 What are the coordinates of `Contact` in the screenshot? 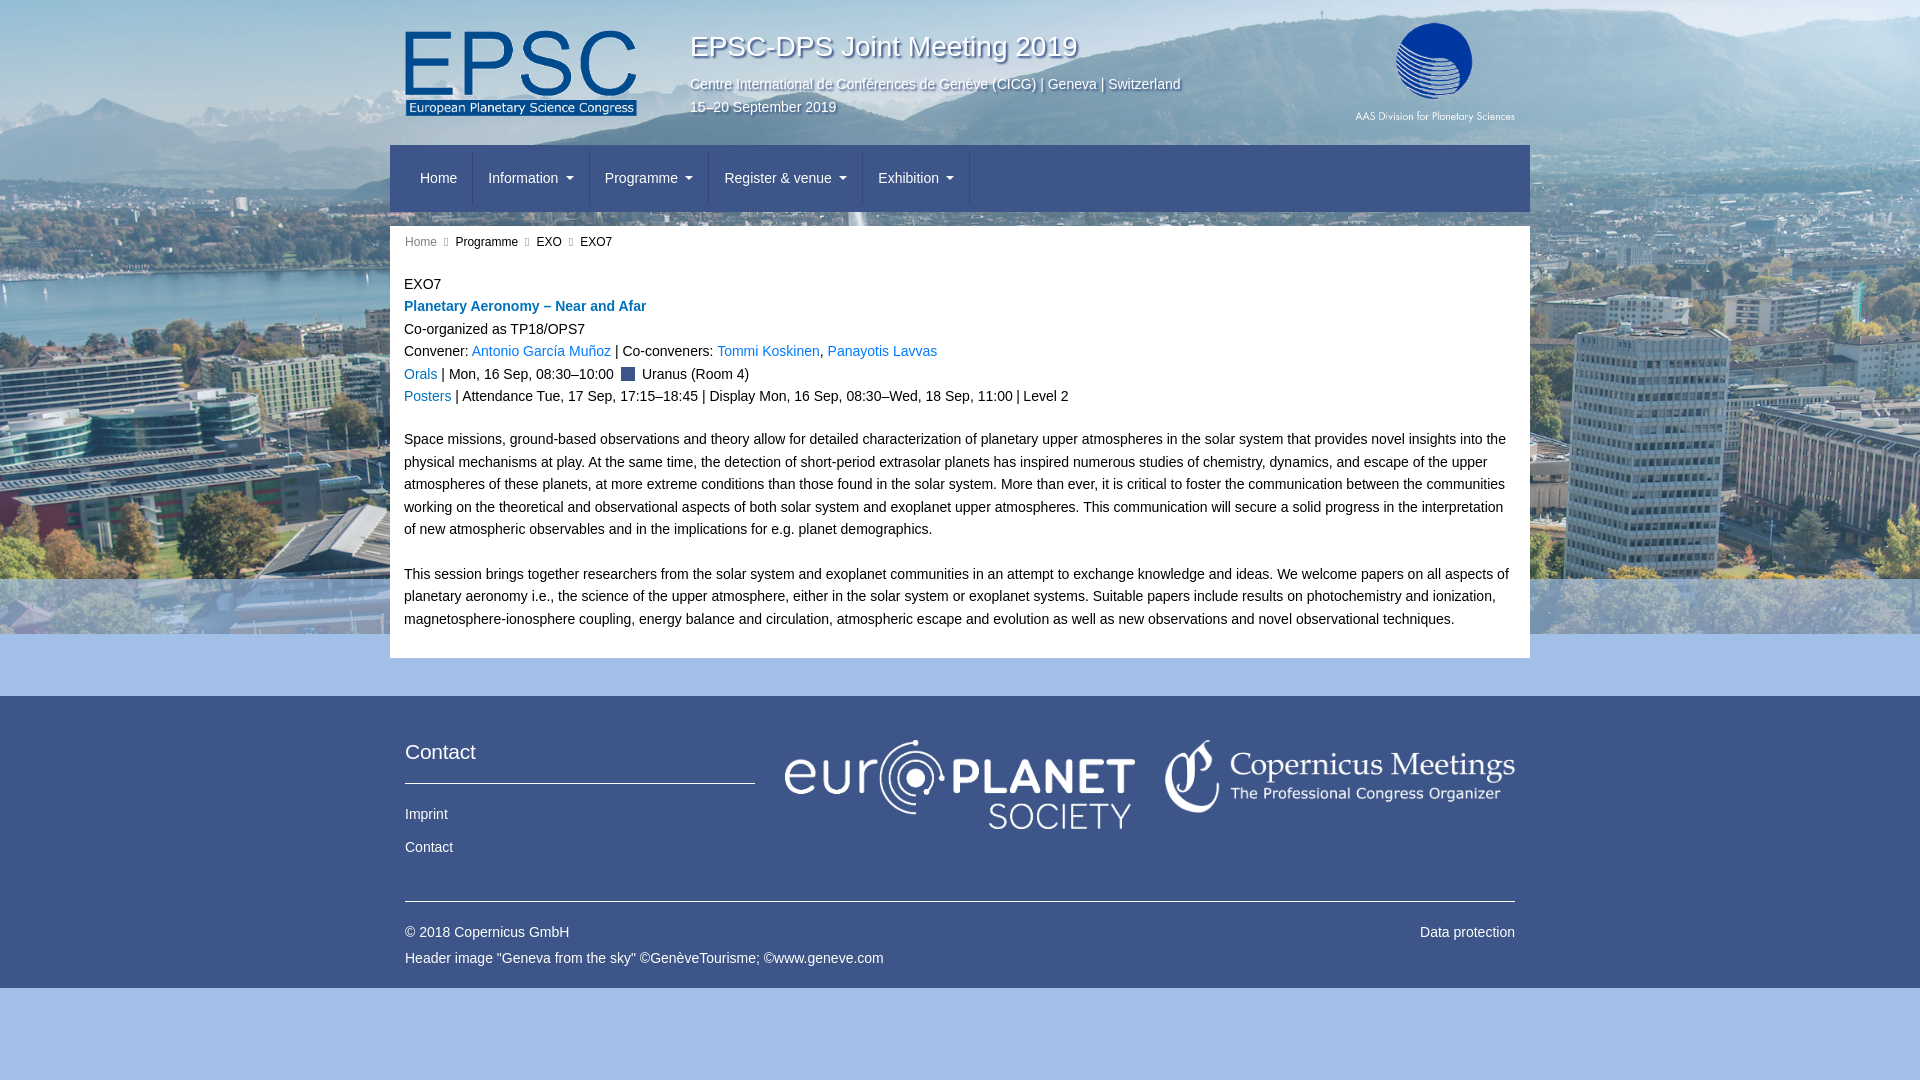 It's located at (580, 846).